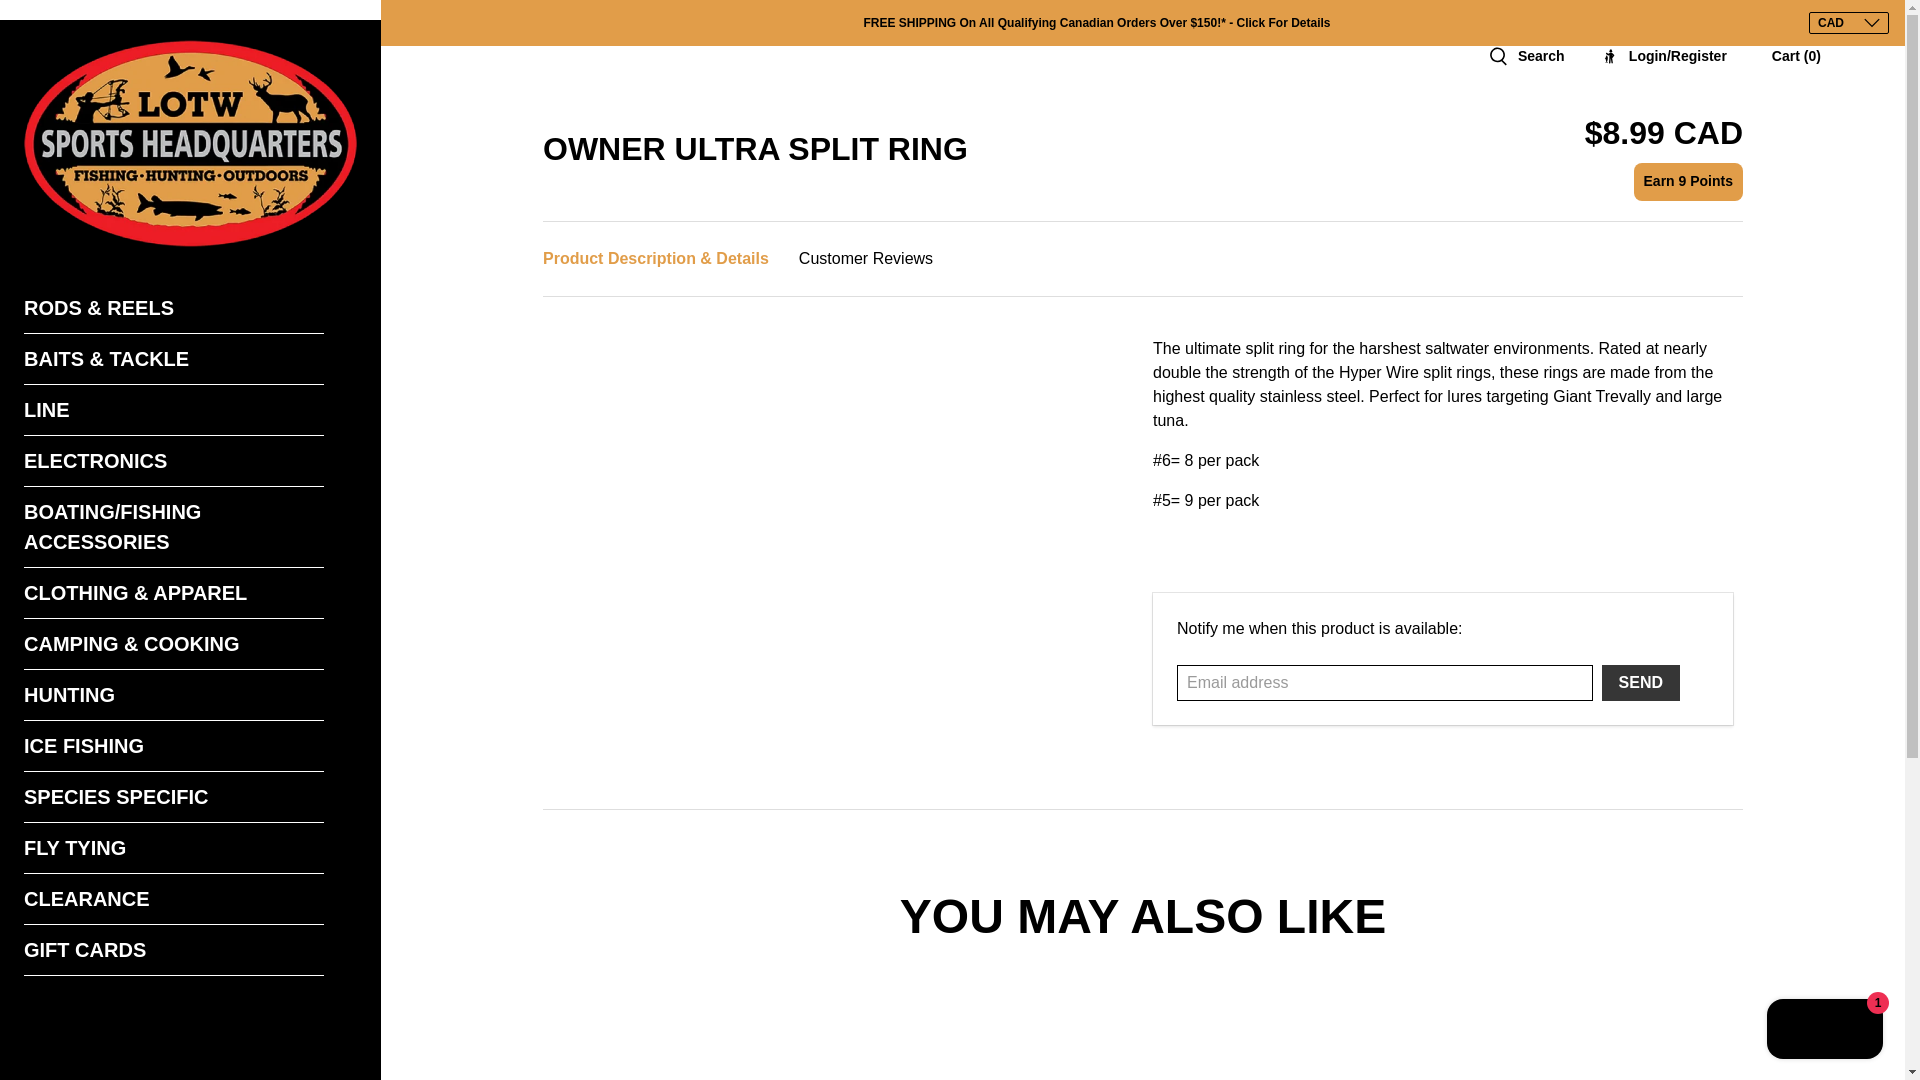 This screenshot has height=1080, width=1920. I want to click on LOTWSHQ, so click(190, 143).